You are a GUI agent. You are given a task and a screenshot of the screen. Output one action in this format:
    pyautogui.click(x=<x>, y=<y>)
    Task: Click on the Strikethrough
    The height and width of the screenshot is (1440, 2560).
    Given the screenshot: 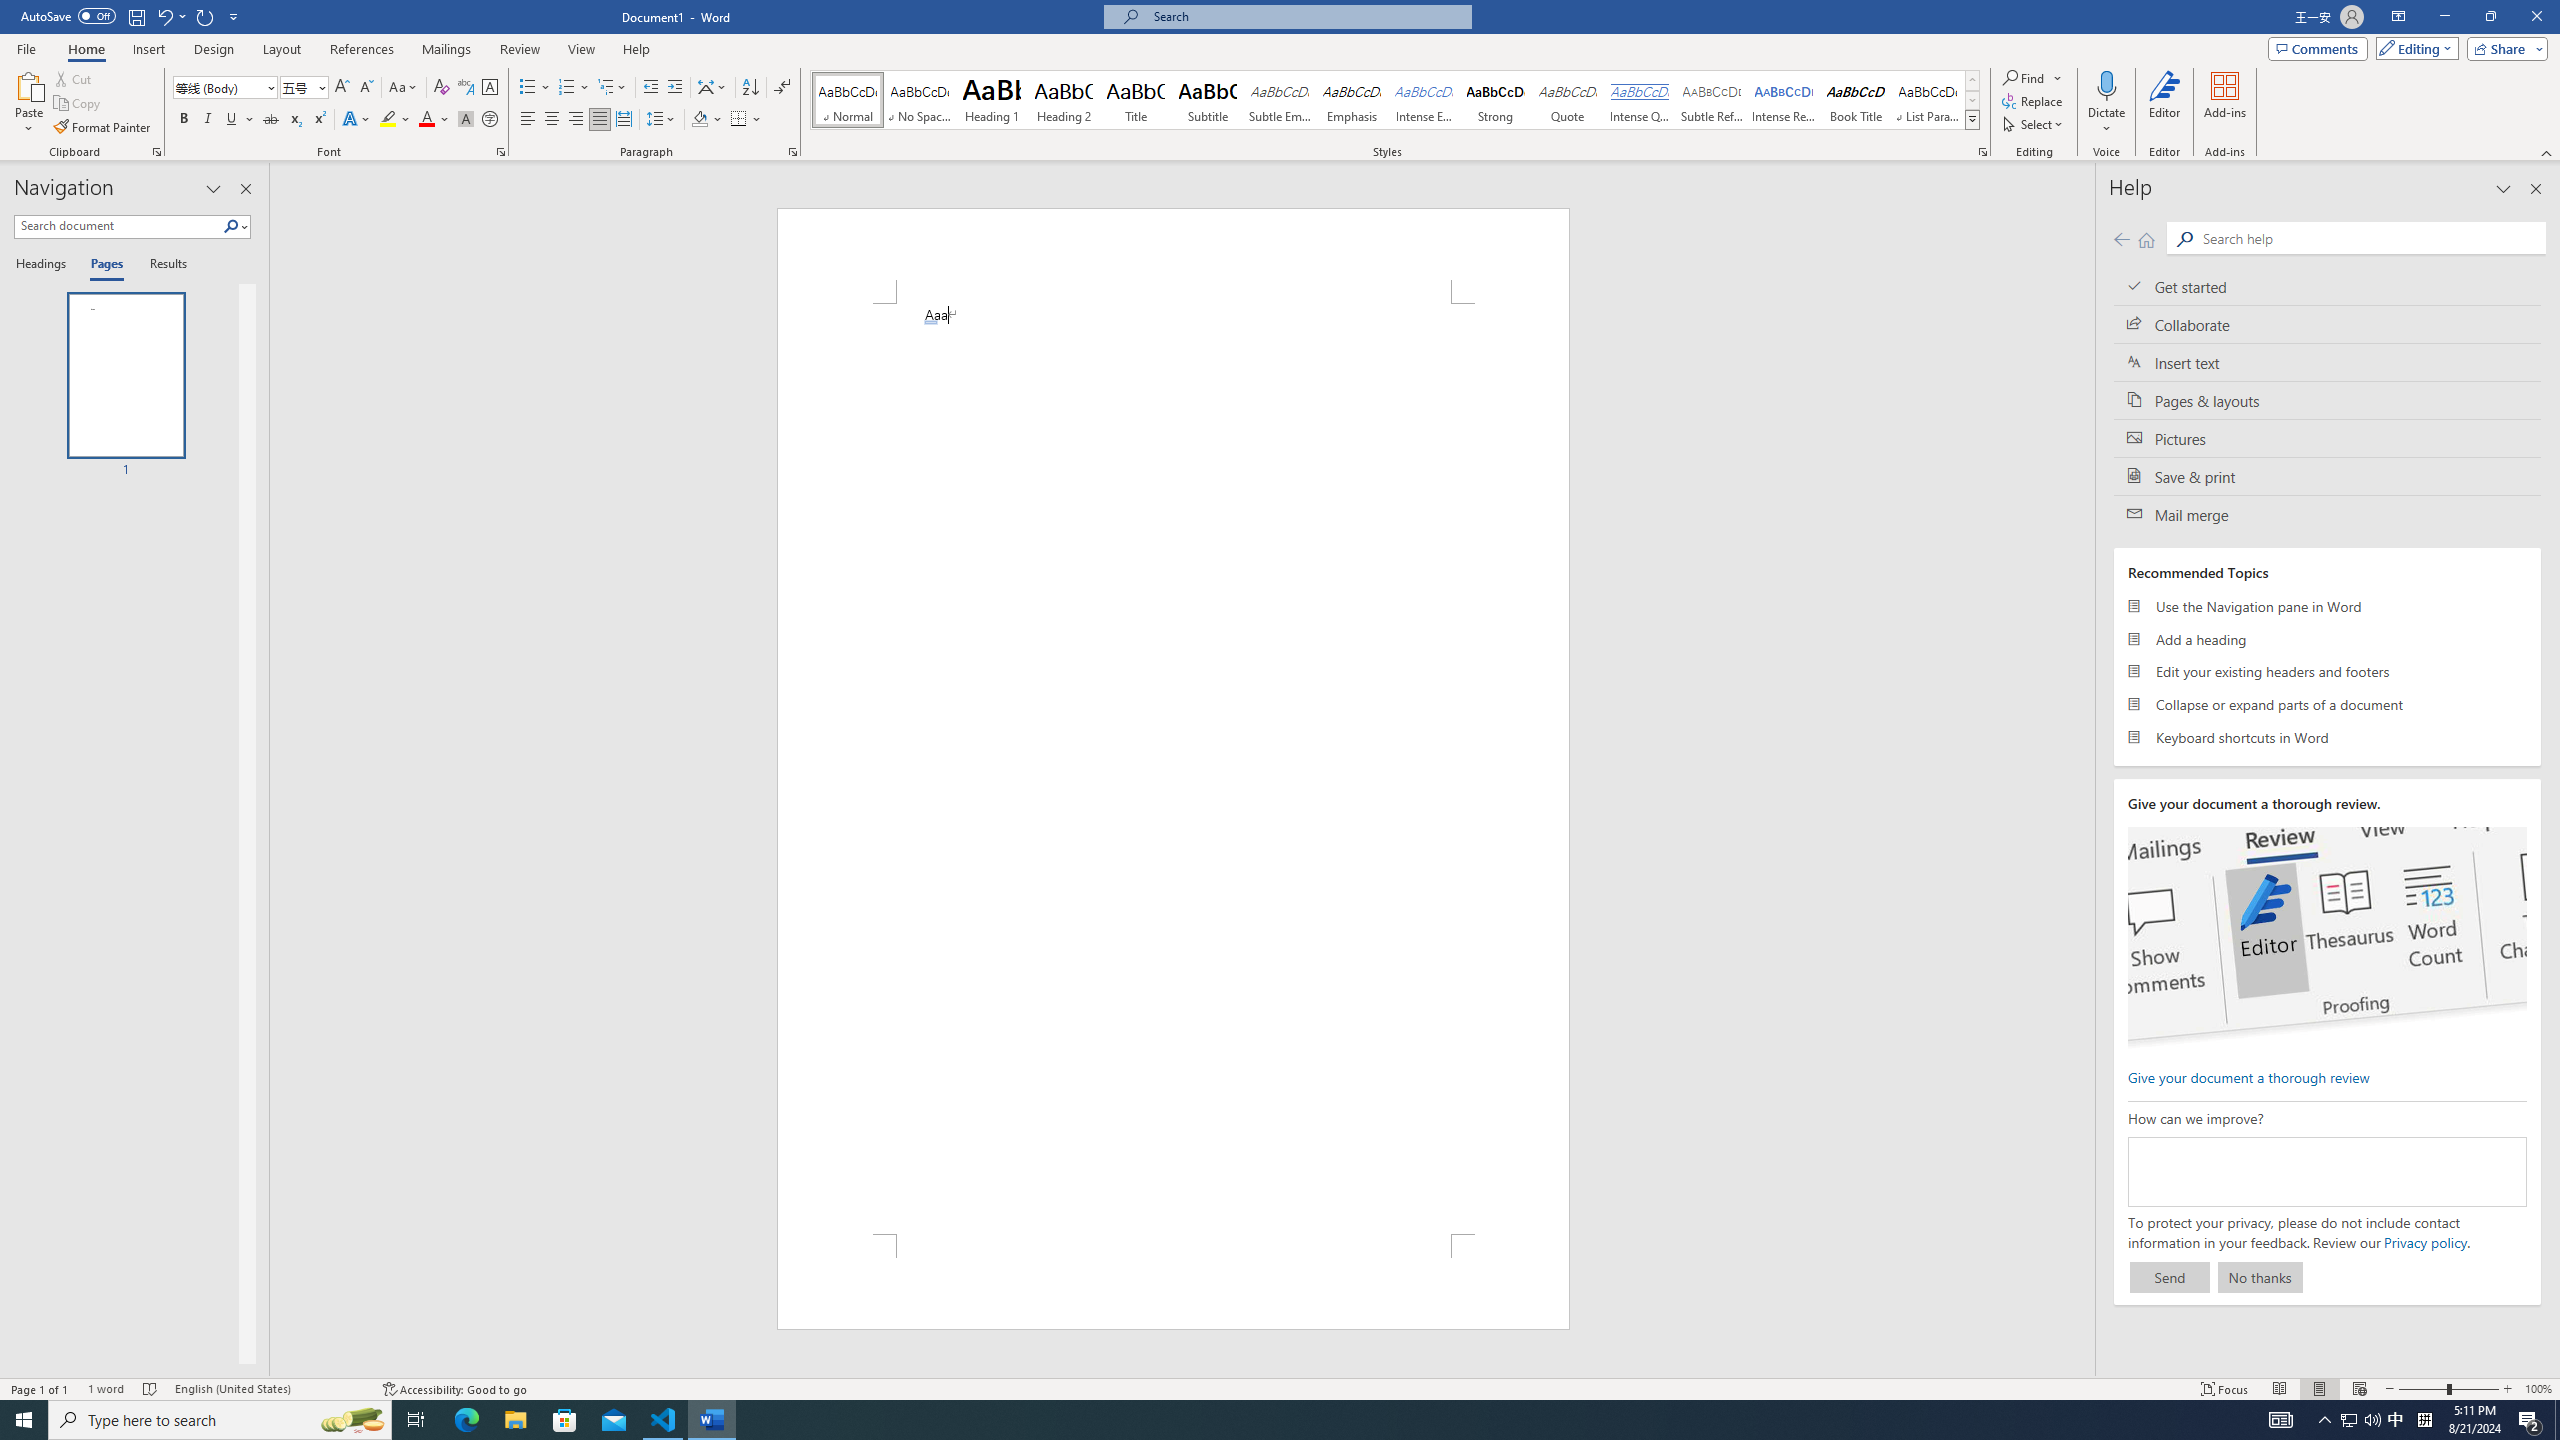 What is the action you would take?
    pyautogui.click(x=271, y=120)
    